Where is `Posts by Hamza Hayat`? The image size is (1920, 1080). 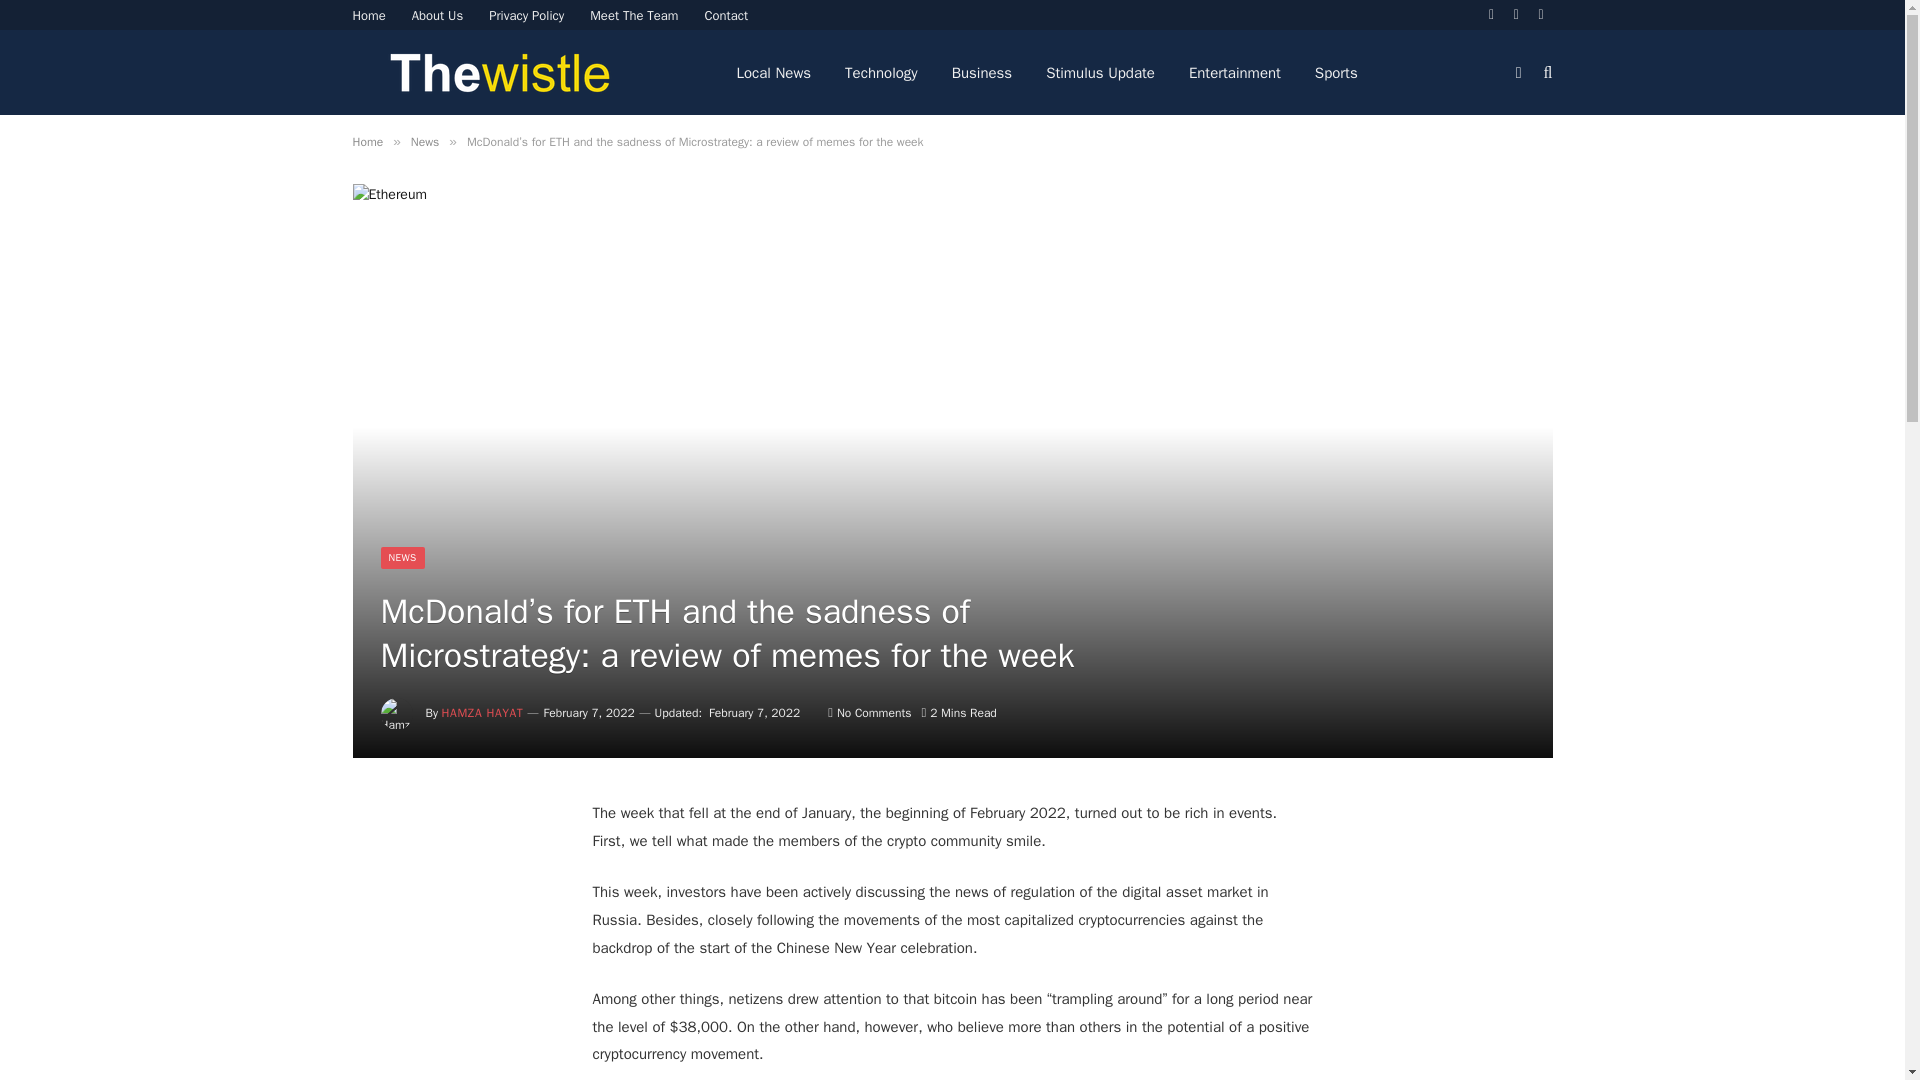
Posts by Hamza Hayat is located at coordinates (482, 713).